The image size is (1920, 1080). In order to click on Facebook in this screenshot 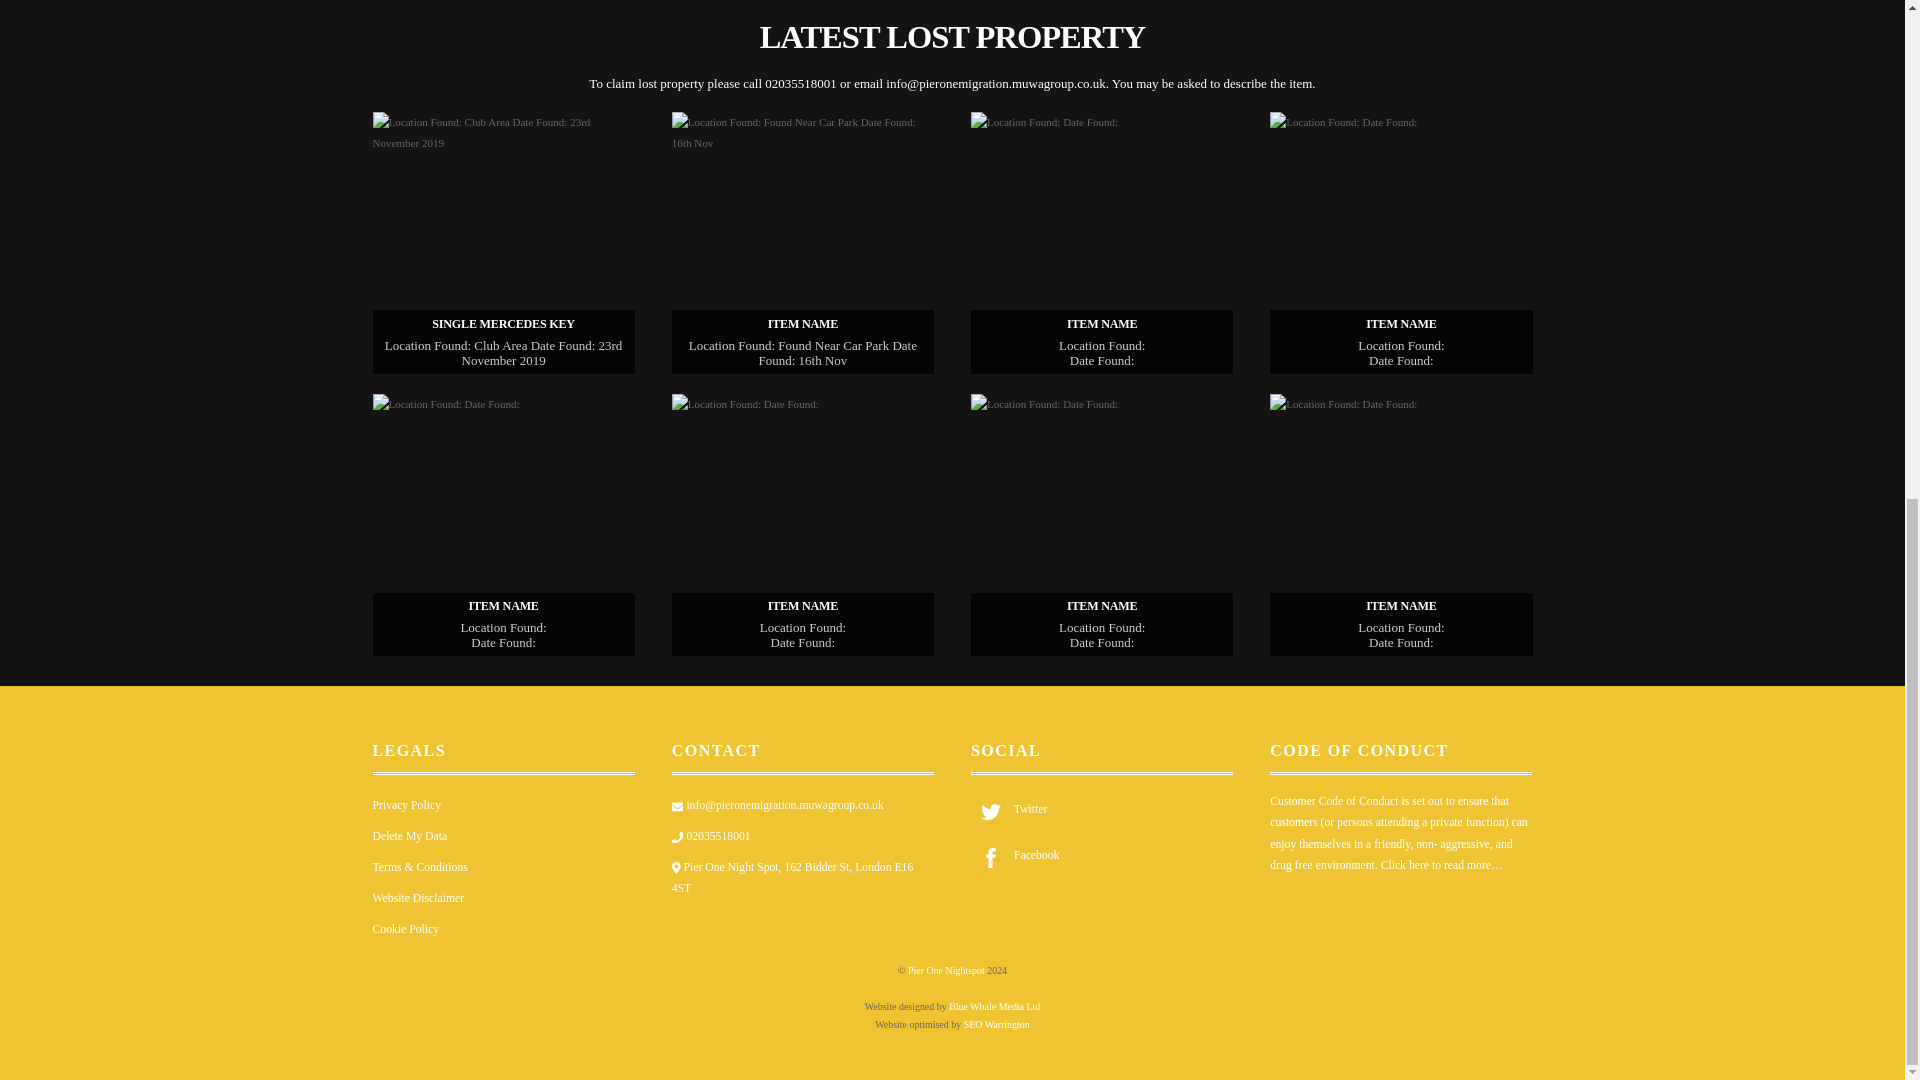, I will do `click(1015, 854)`.